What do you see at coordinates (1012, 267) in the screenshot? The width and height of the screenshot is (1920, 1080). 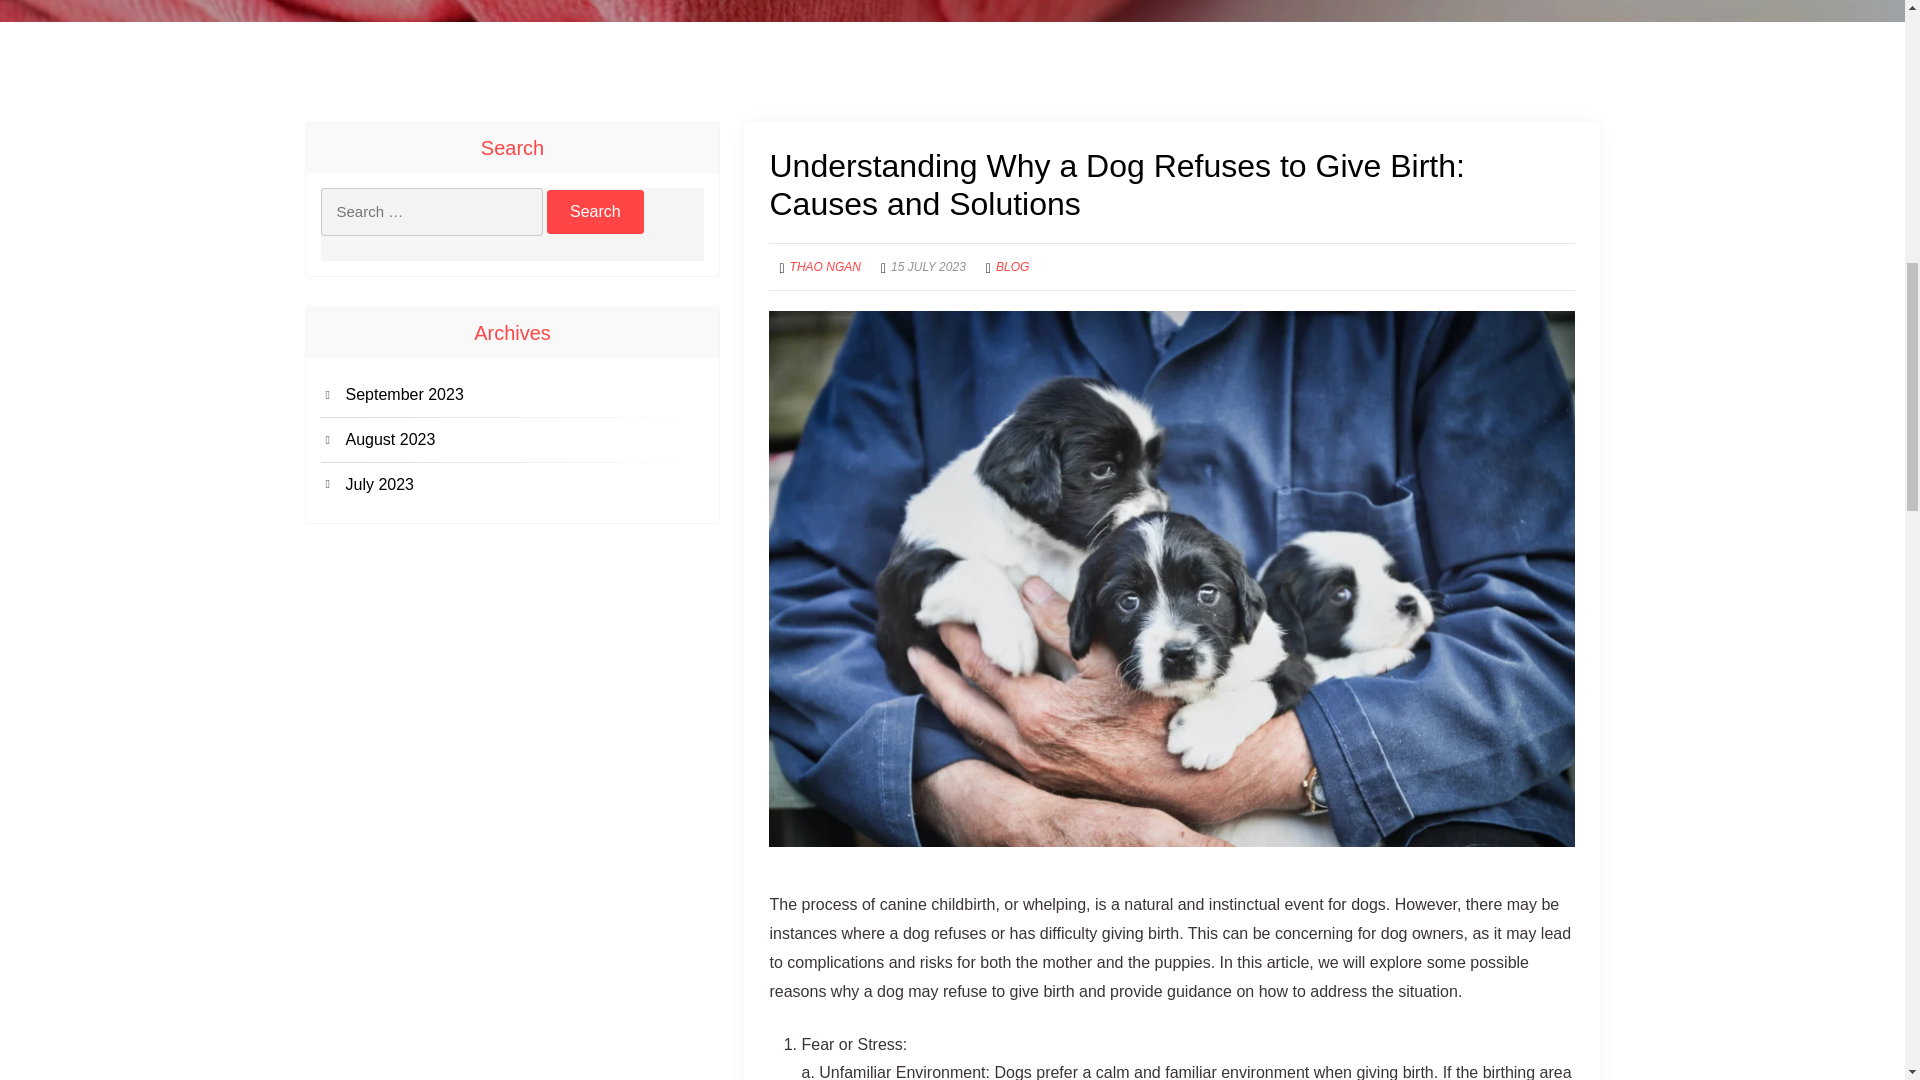 I see `BLOG` at bounding box center [1012, 267].